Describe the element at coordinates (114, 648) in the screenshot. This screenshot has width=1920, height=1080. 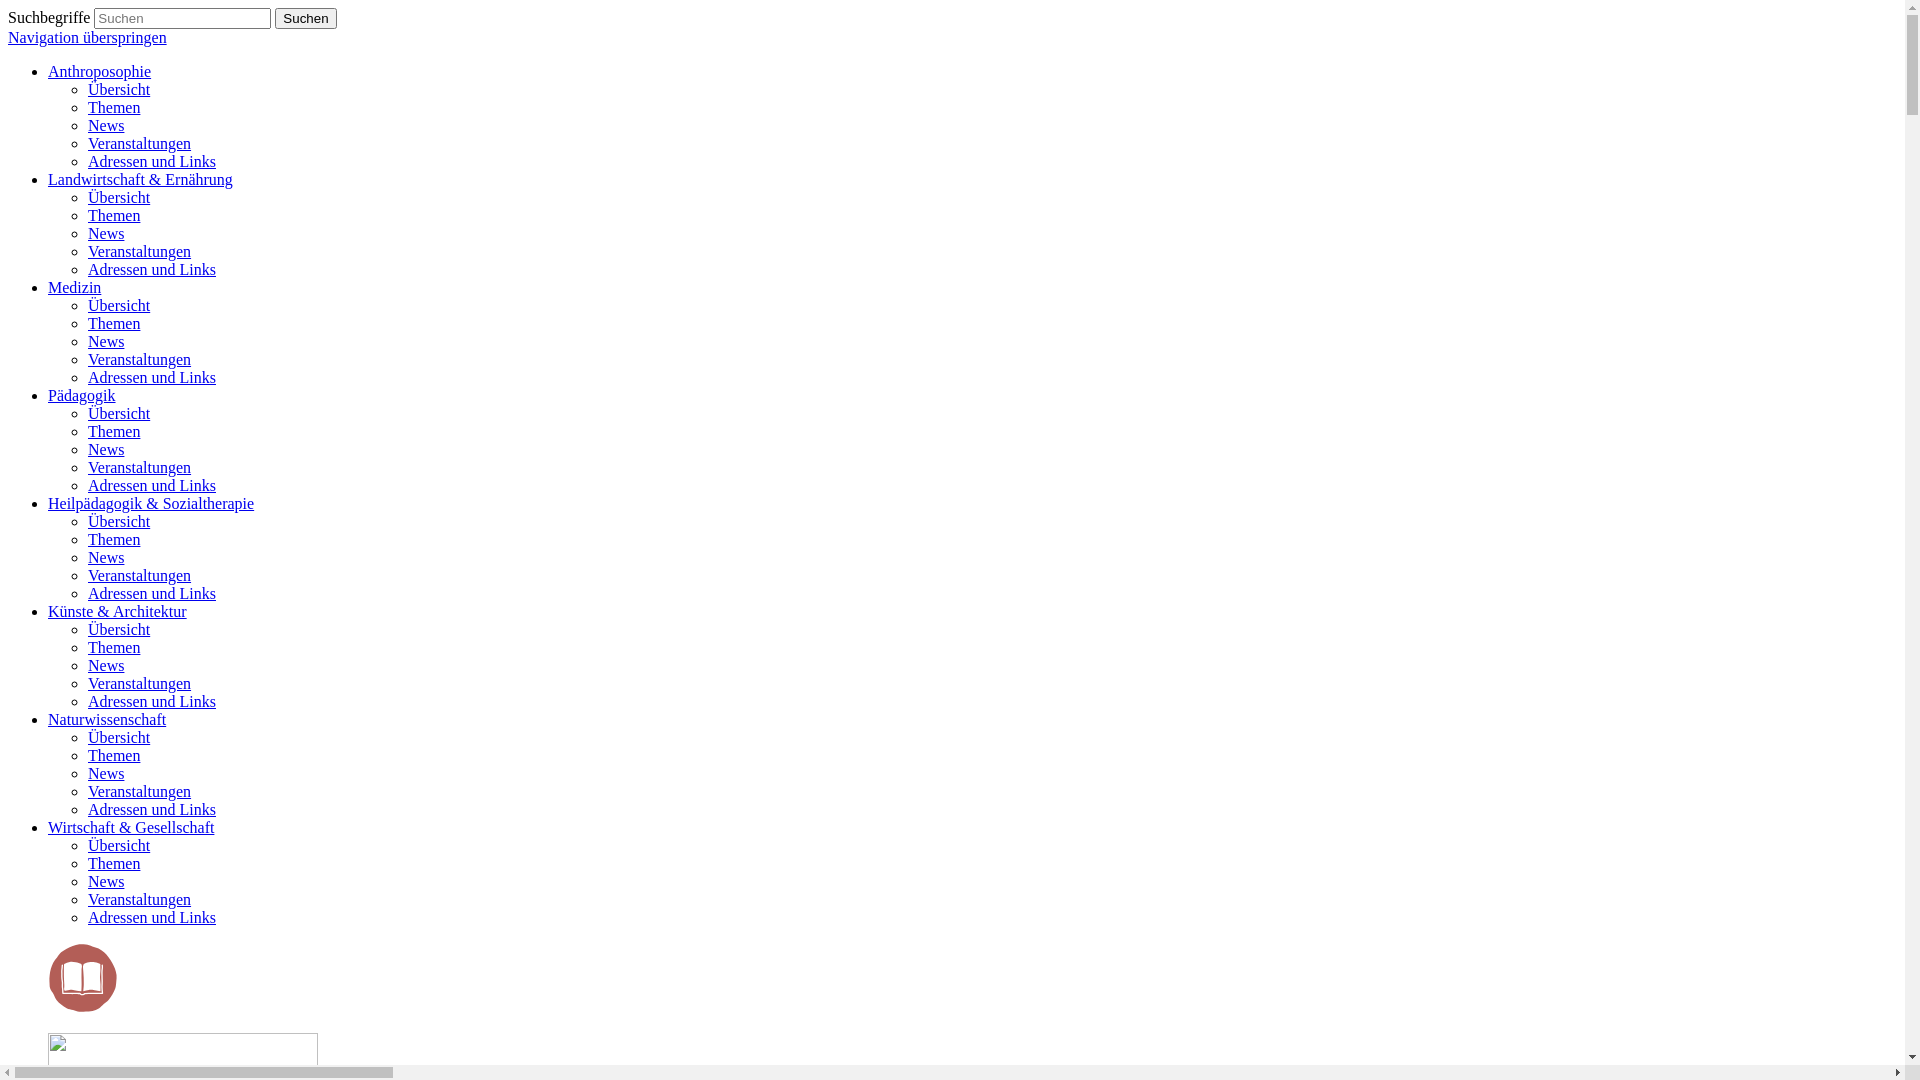
I see `Themen` at that location.